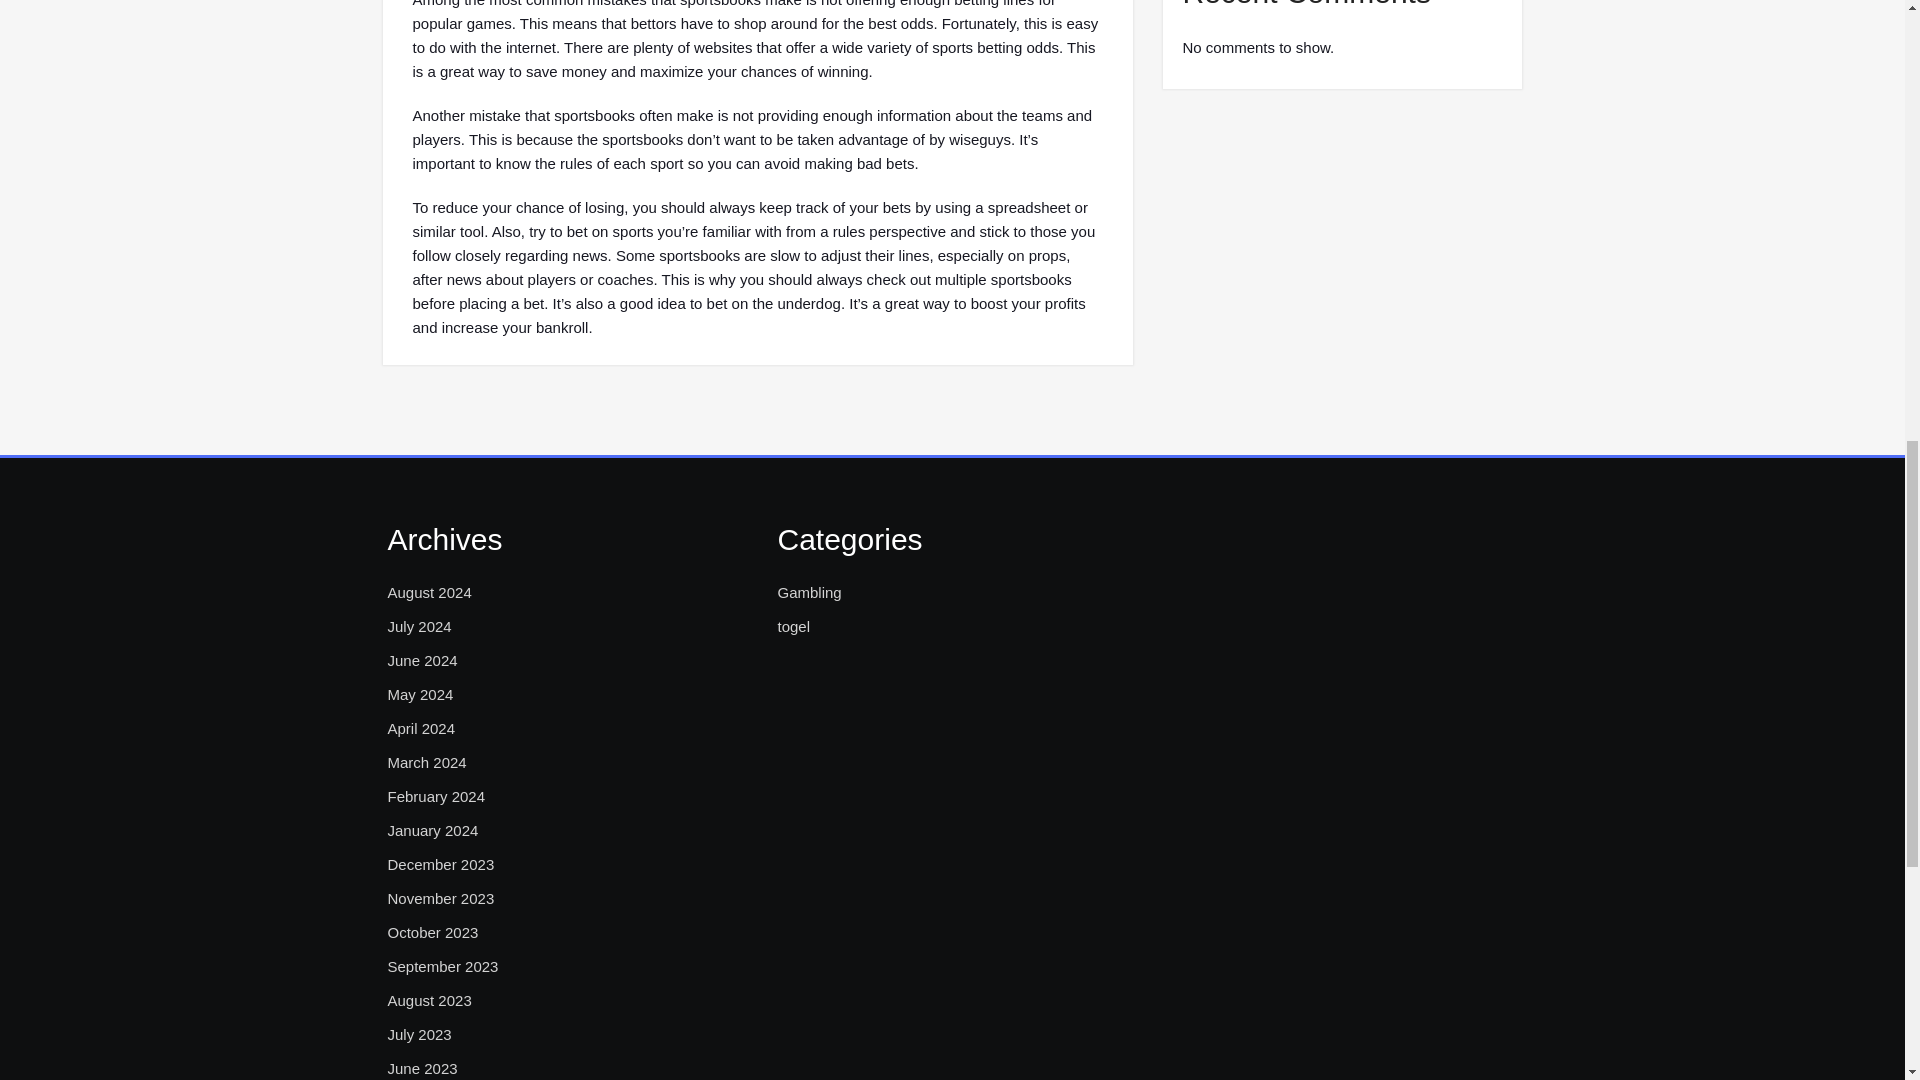  What do you see at coordinates (426, 762) in the screenshot?
I see `March 2024` at bounding box center [426, 762].